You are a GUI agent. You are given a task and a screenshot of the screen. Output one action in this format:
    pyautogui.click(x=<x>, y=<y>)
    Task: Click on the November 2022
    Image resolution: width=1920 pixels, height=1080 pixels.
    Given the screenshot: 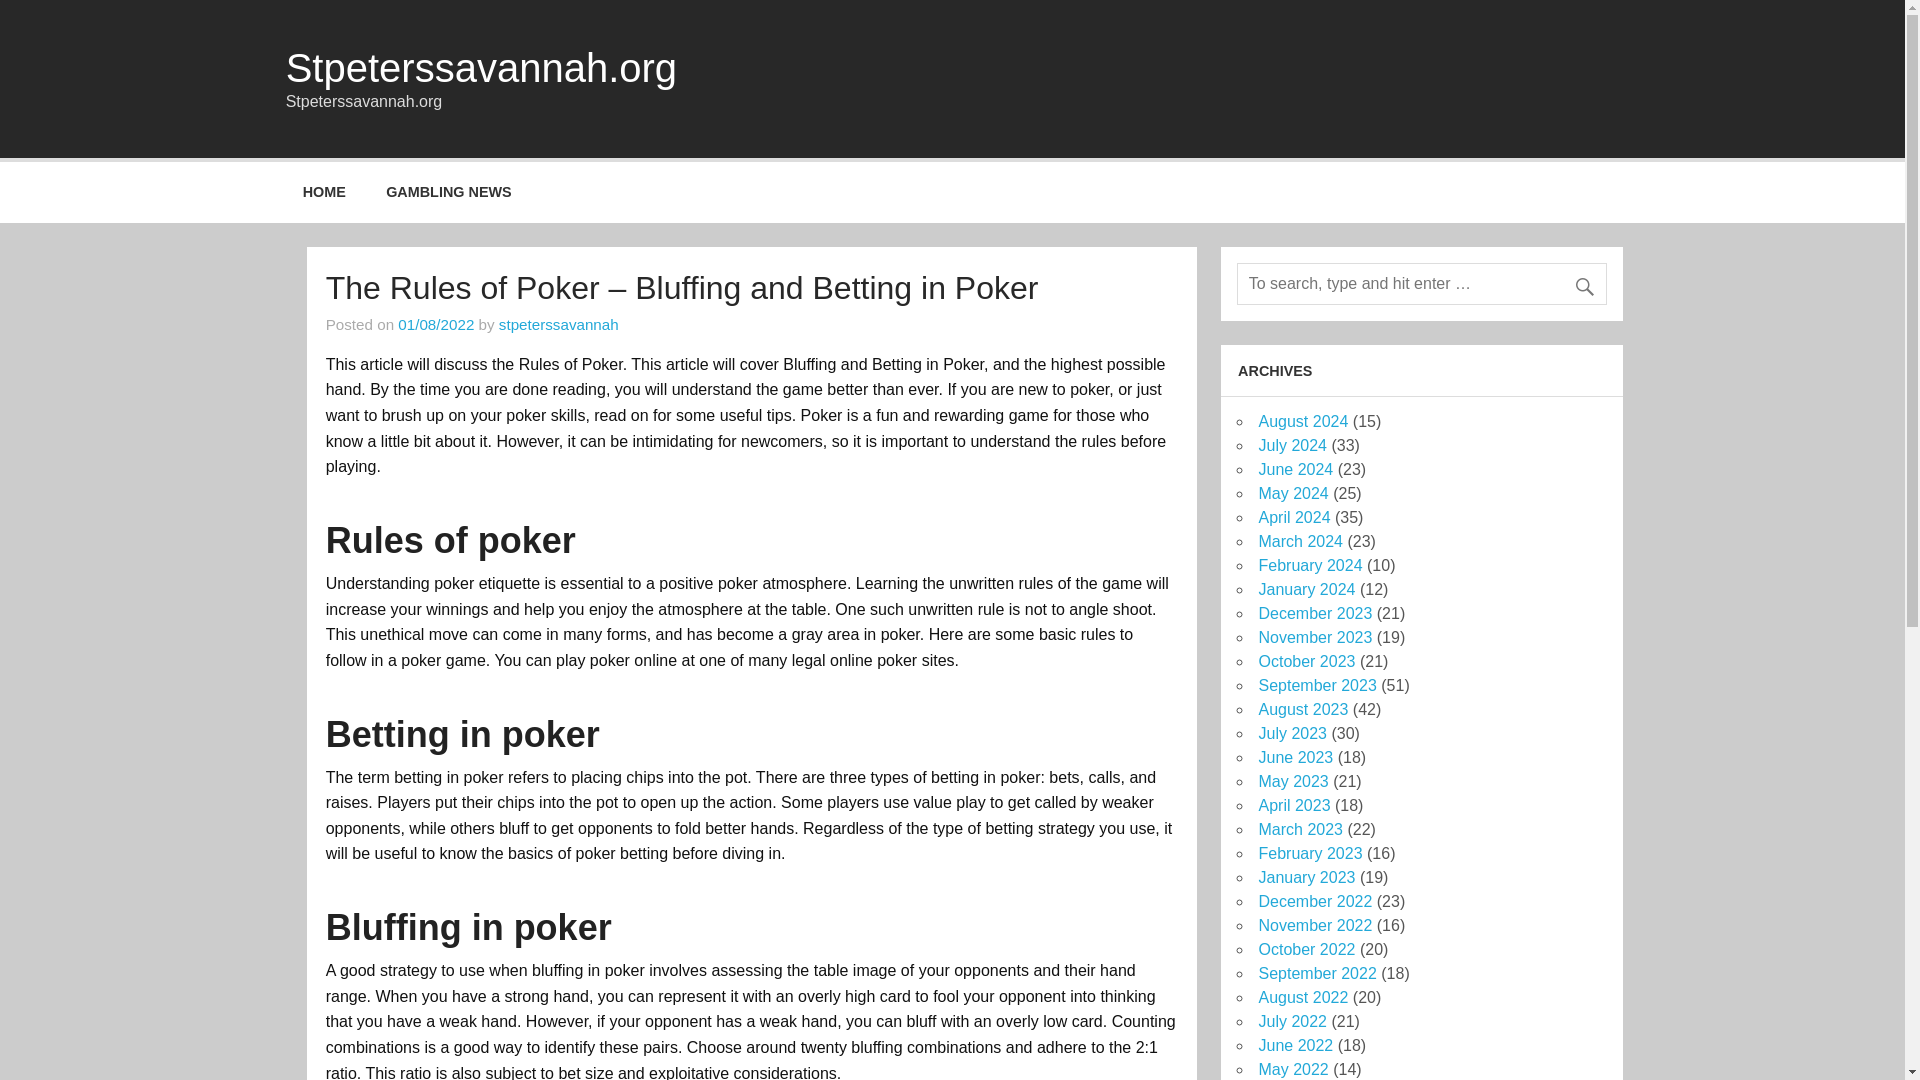 What is the action you would take?
    pyautogui.click(x=1314, y=925)
    